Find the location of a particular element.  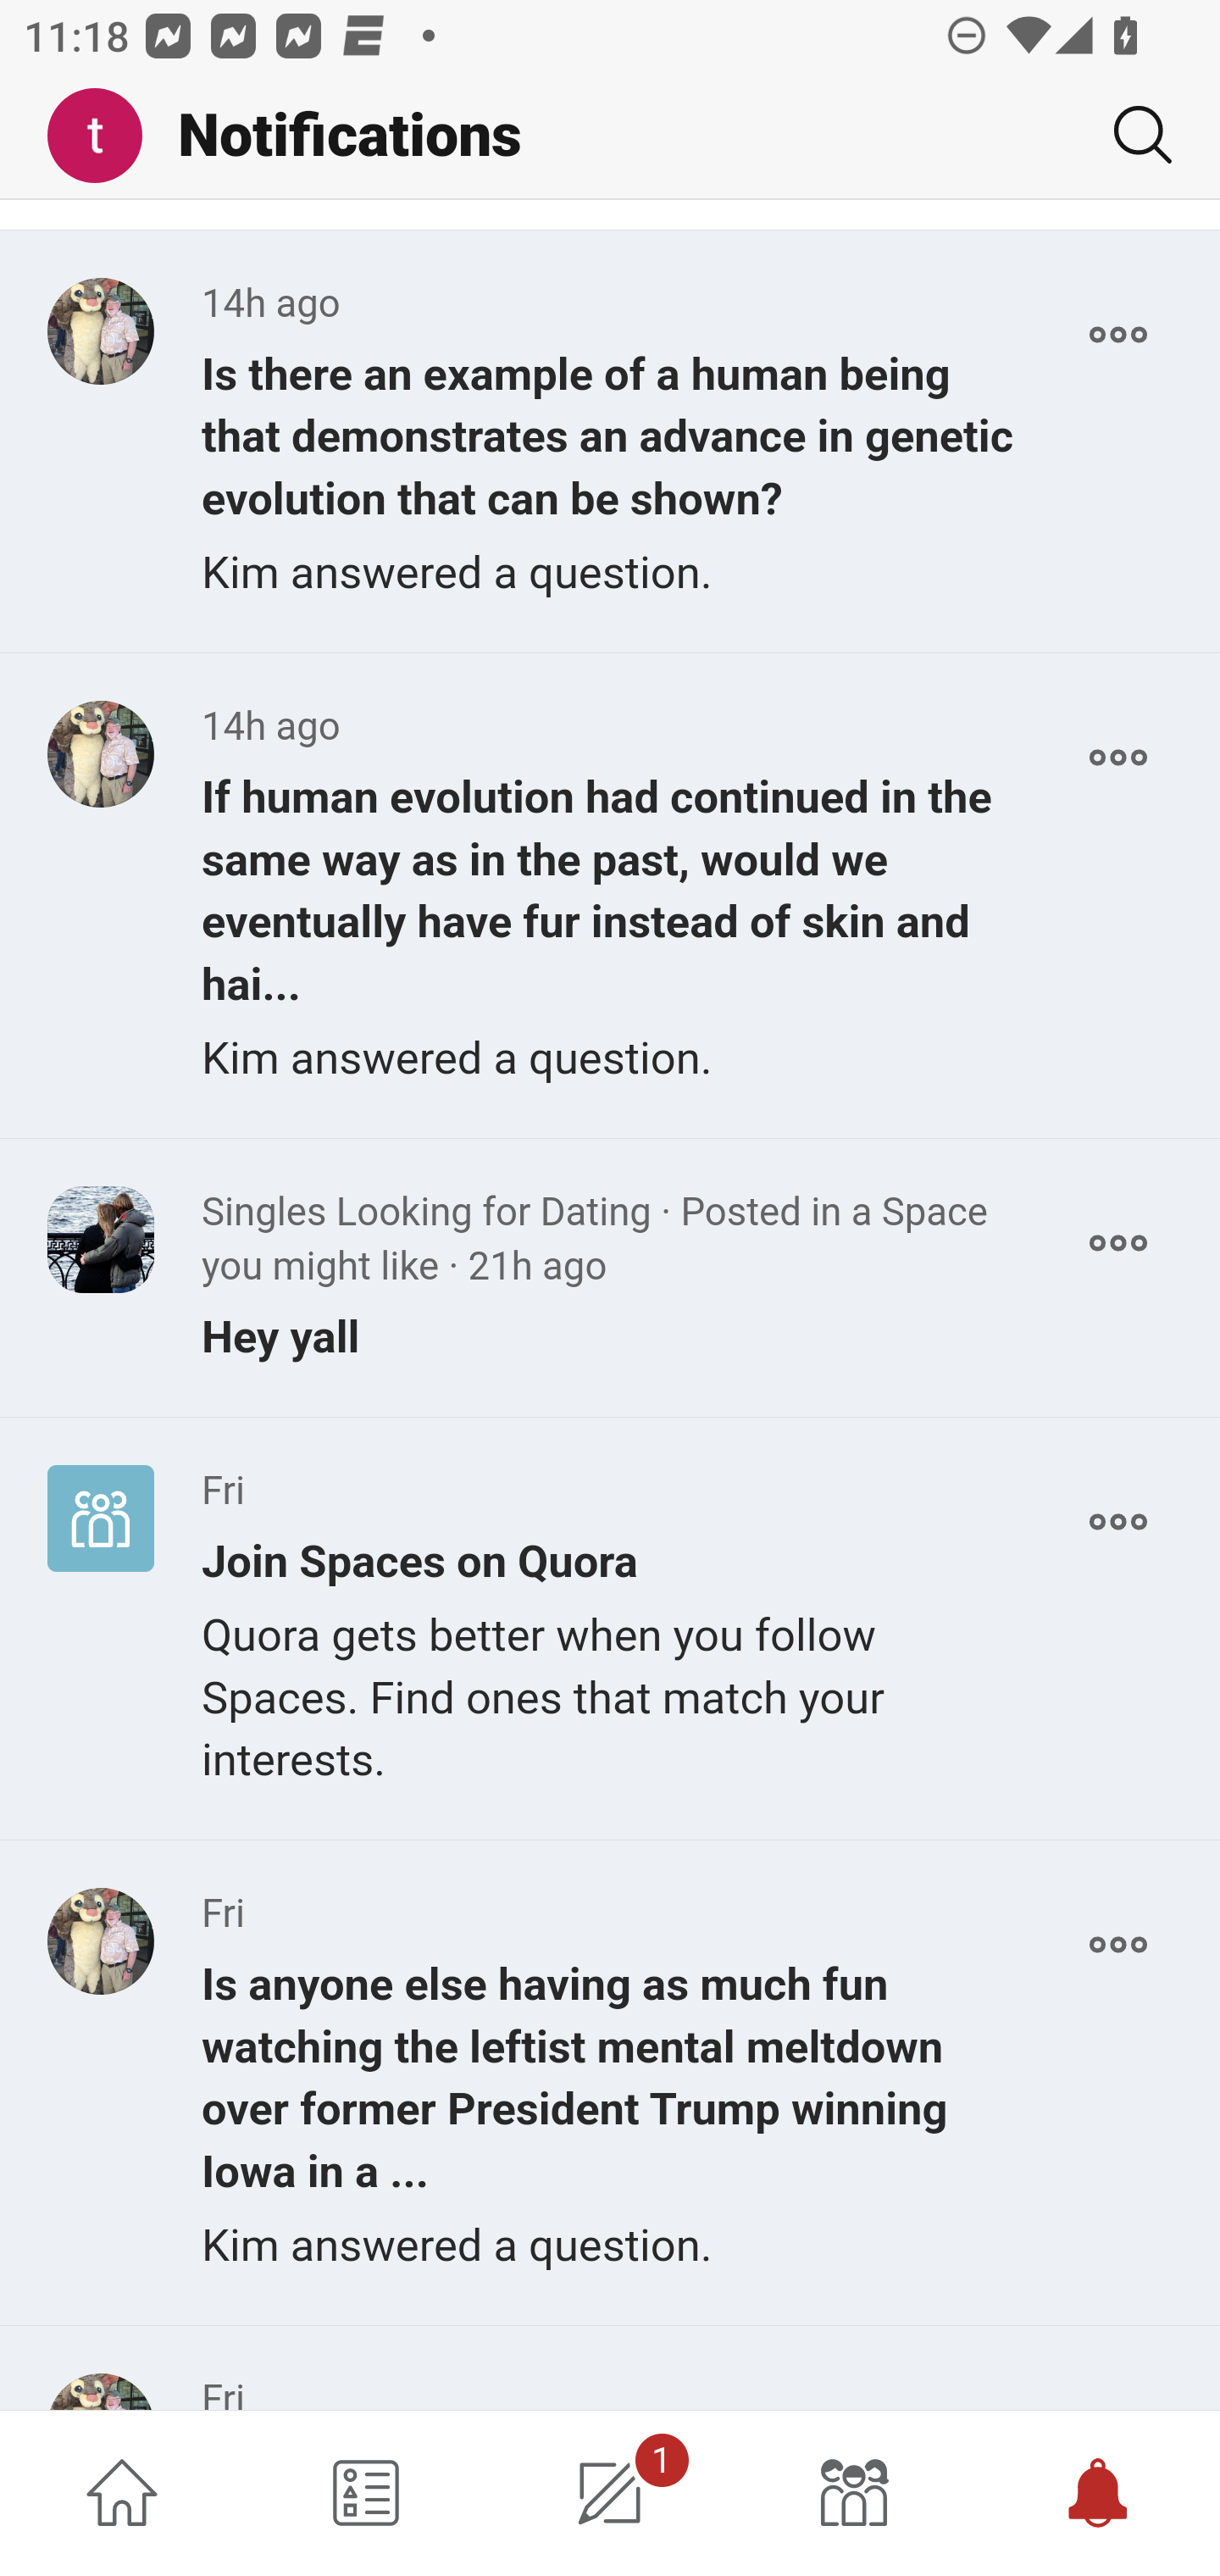

More is located at coordinates (1118, 1520).